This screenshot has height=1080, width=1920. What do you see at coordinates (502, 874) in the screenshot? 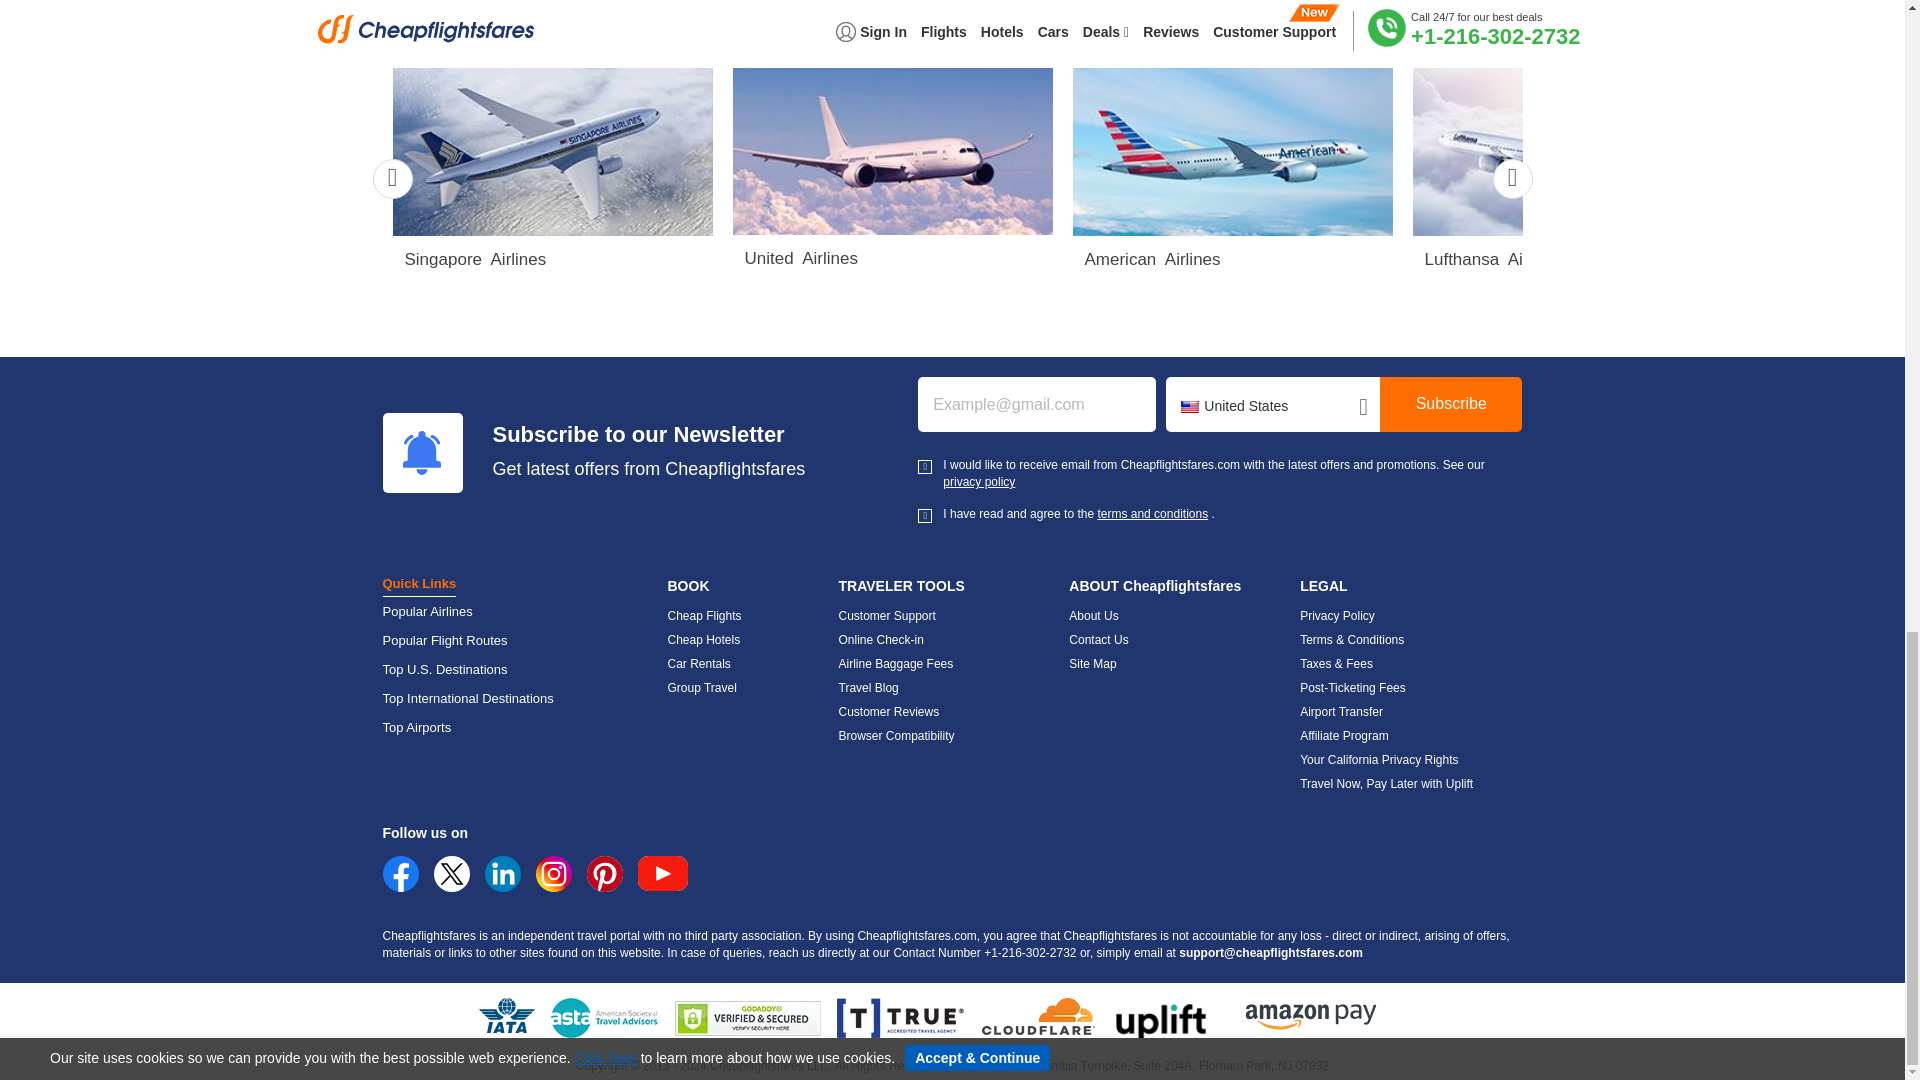
I see `Linked In` at bounding box center [502, 874].